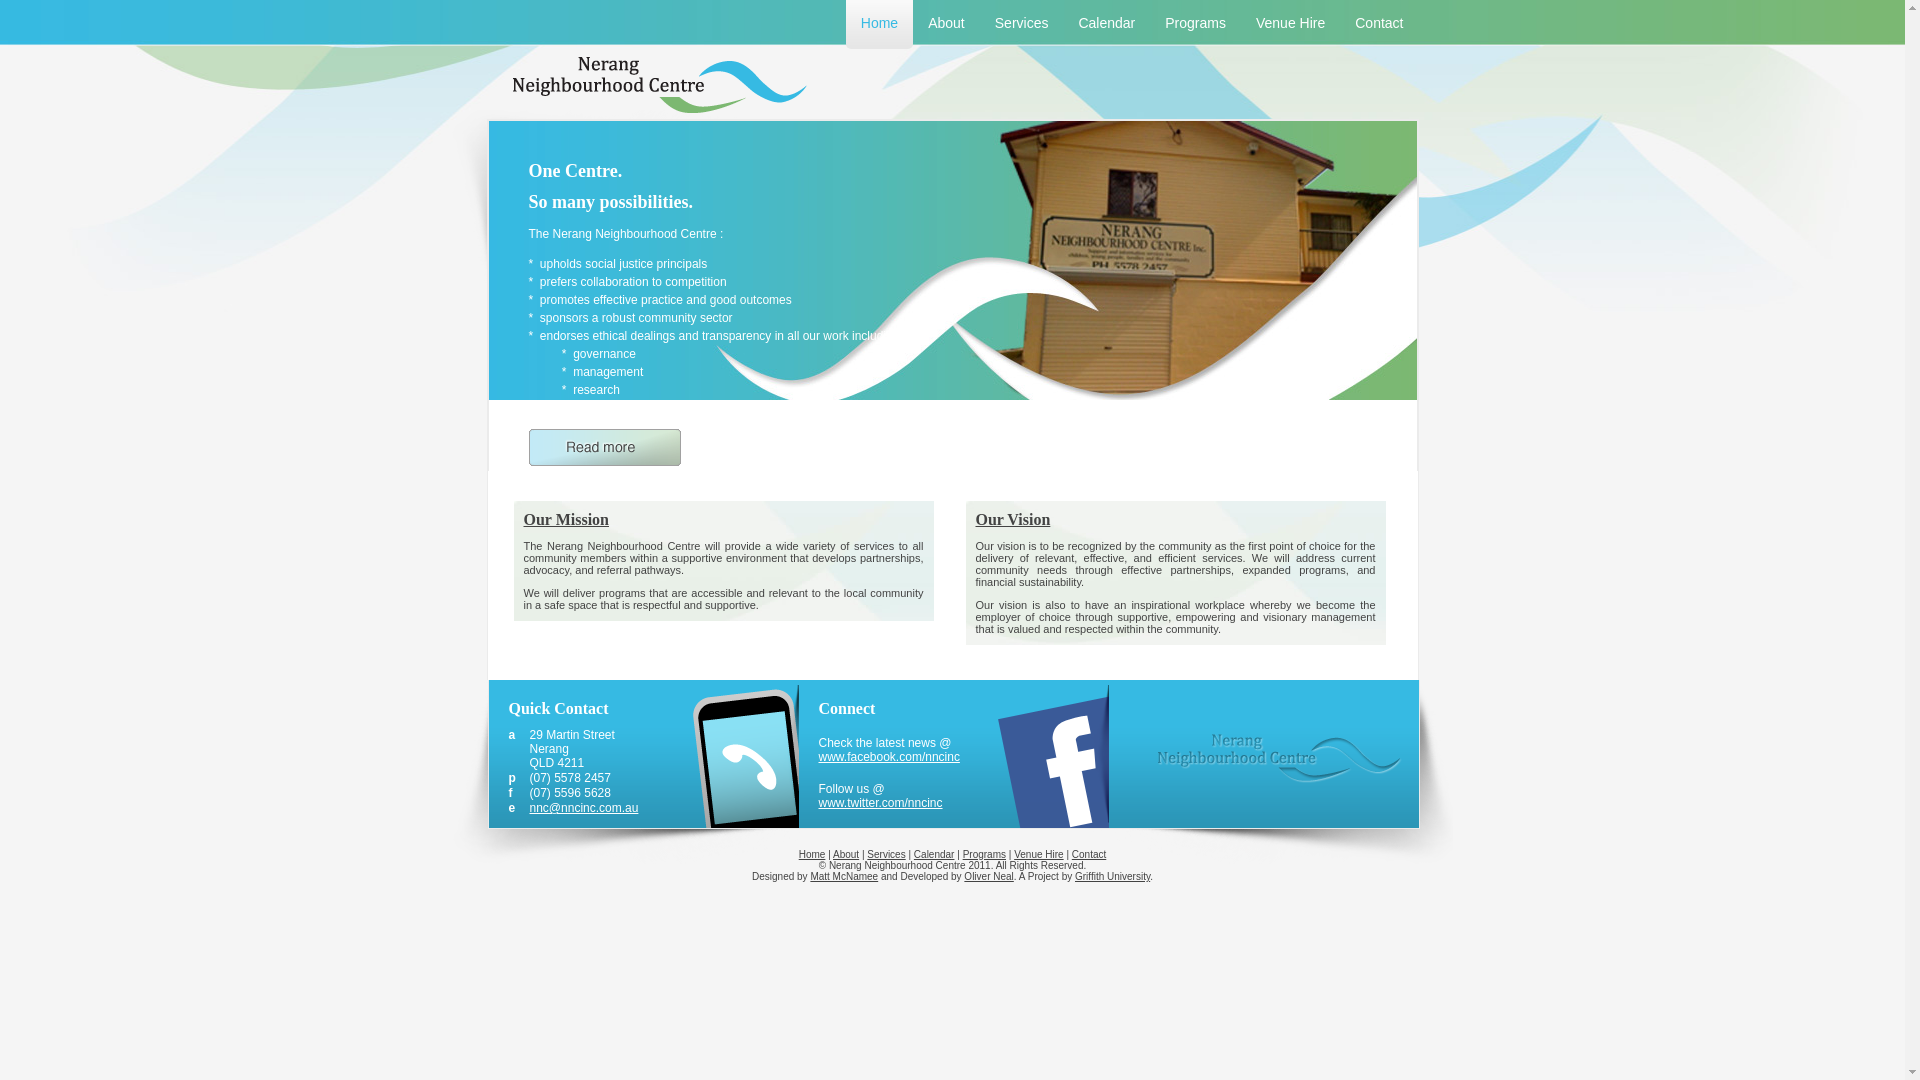  I want to click on Matt McNamee, so click(844, 876).